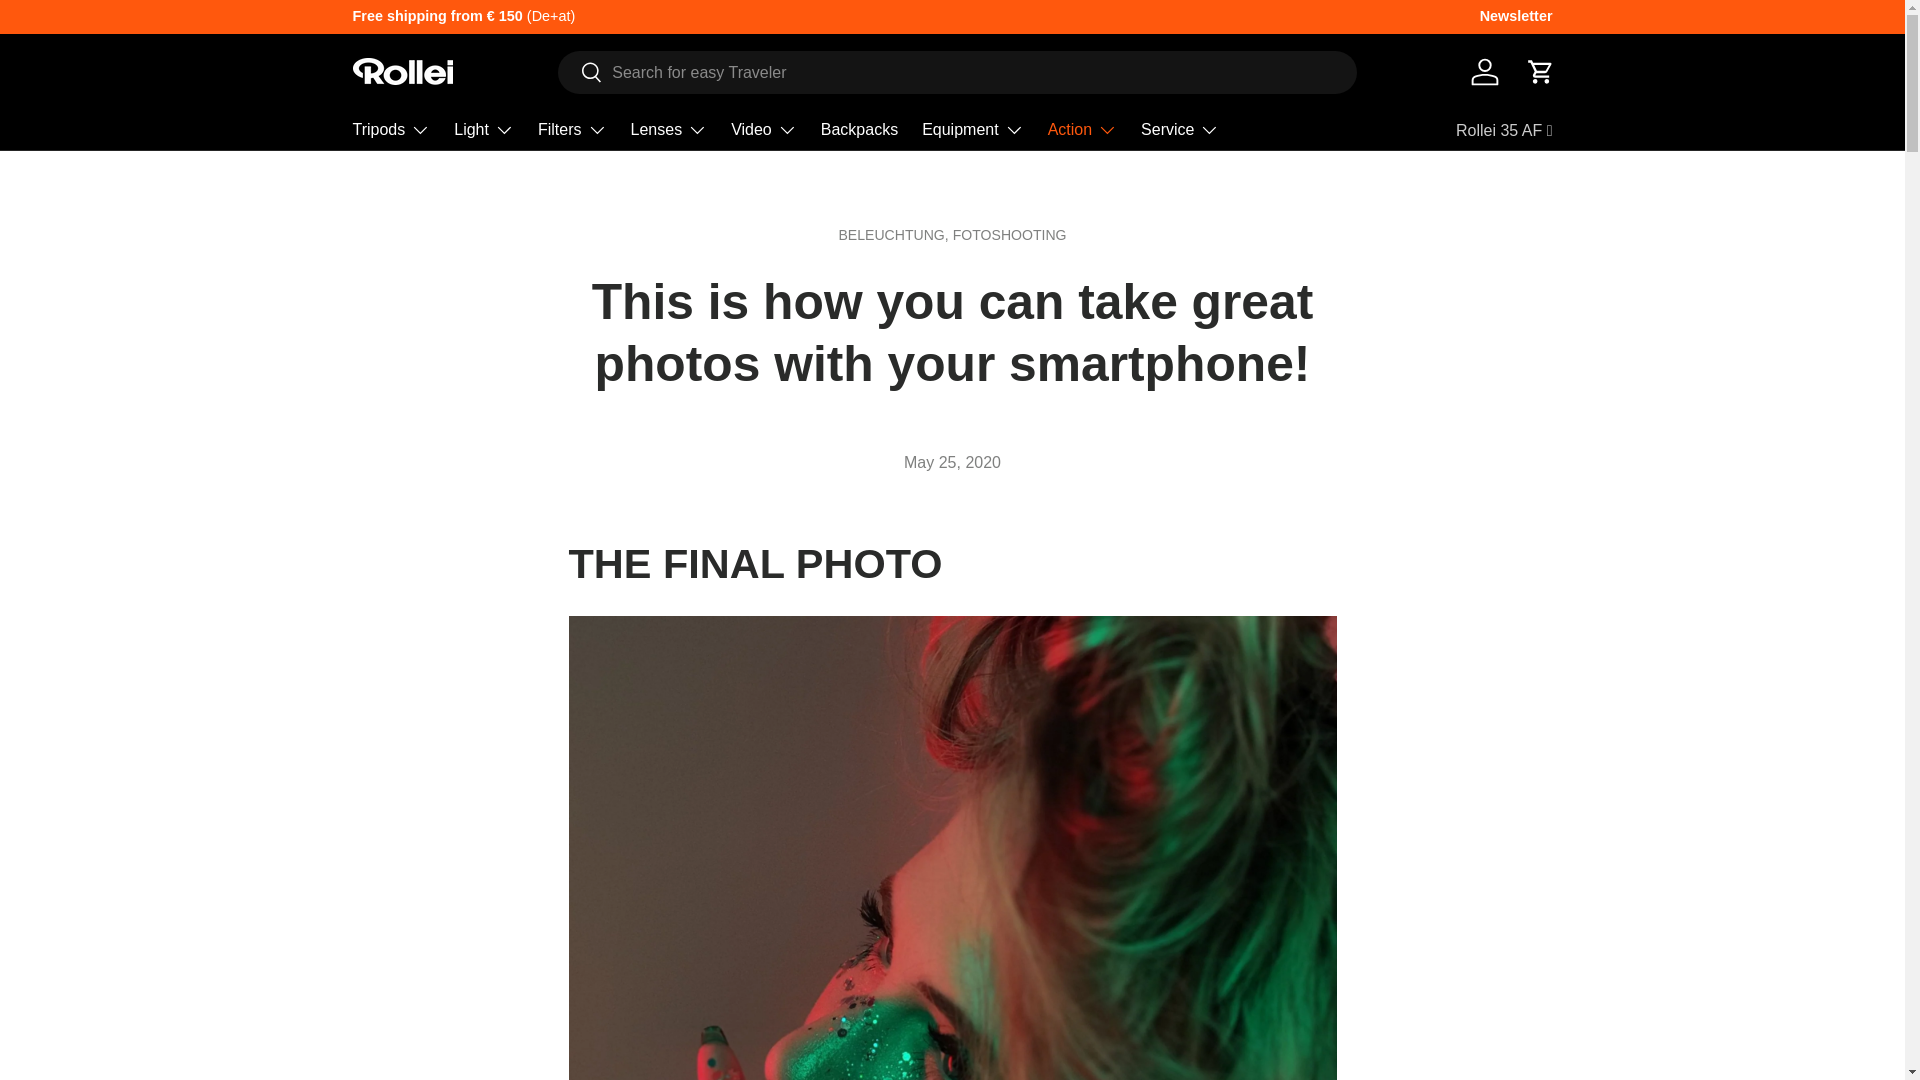 Image resolution: width=1920 pixels, height=1080 pixels. What do you see at coordinates (580, 73) in the screenshot?
I see `Seek` at bounding box center [580, 73].